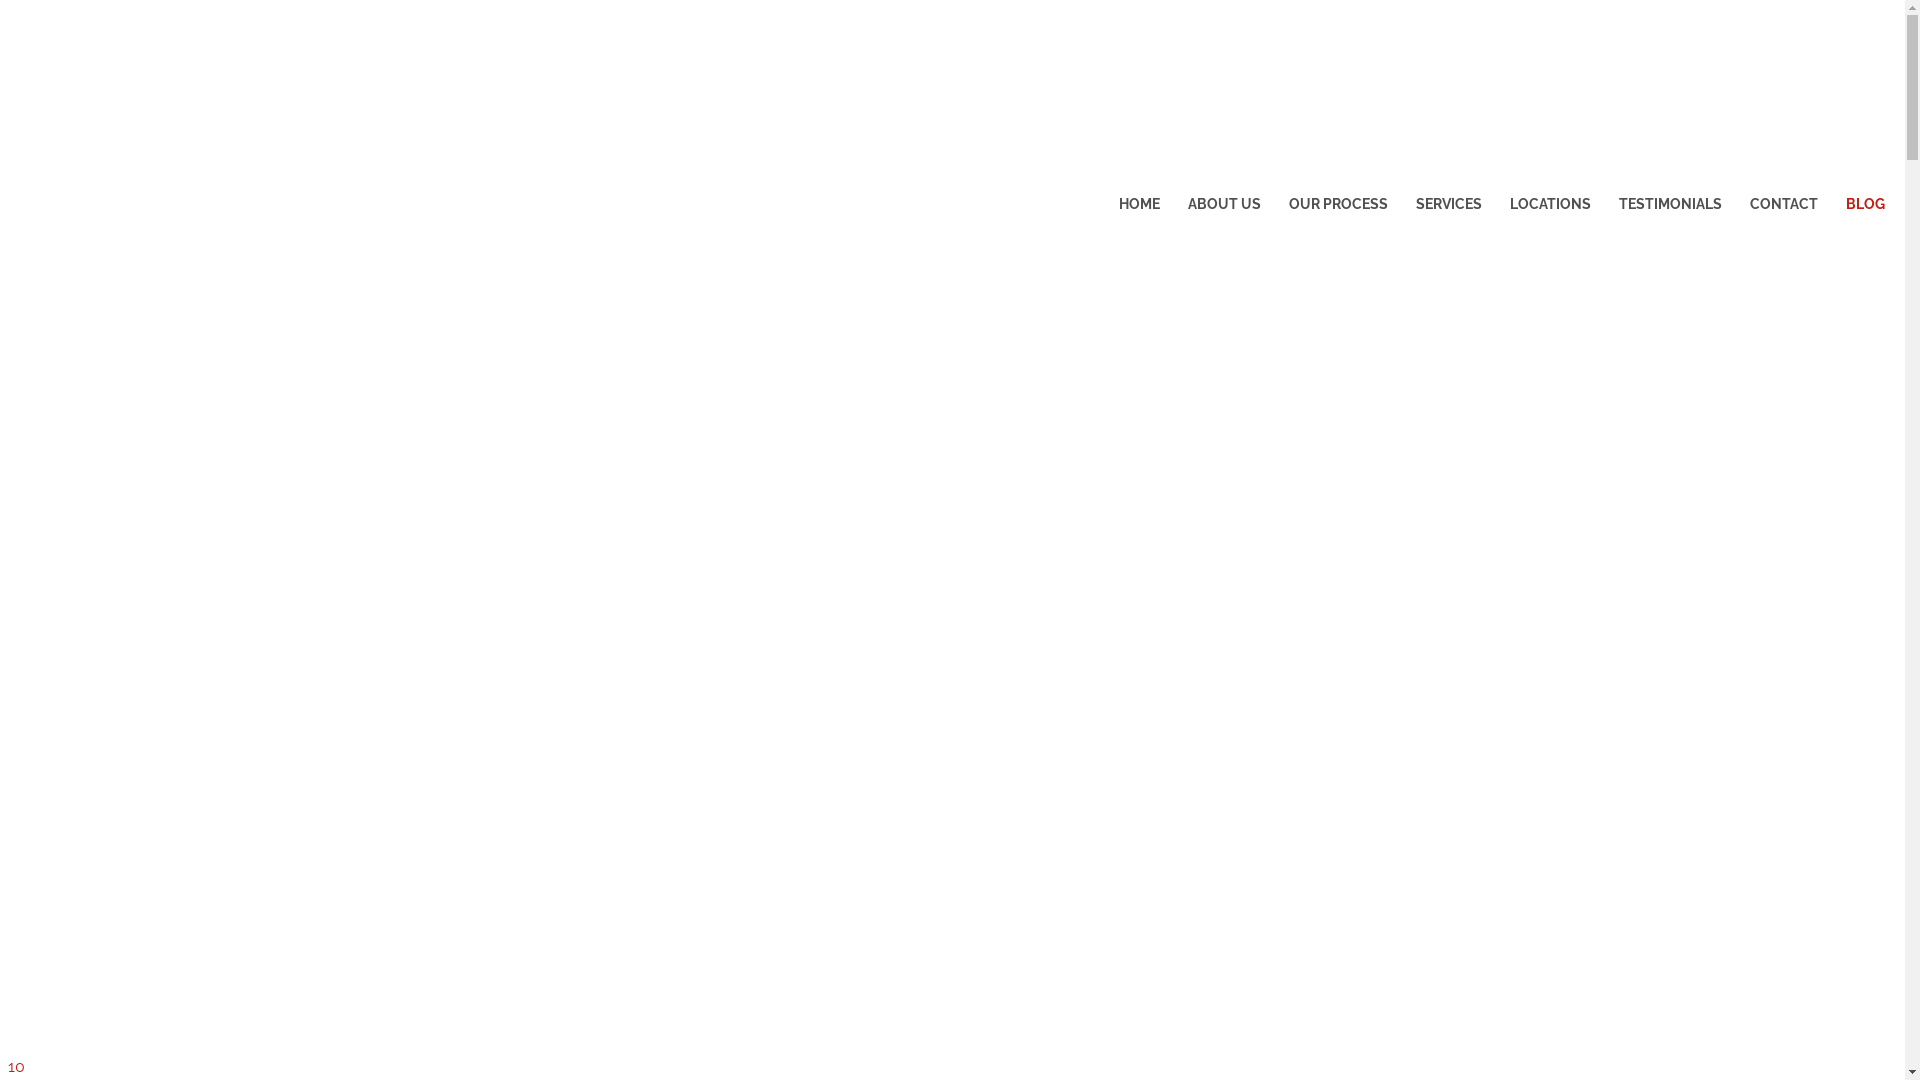 Image resolution: width=1920 pixels, height=1080 pixels. What do you see at coordinates (1140, 204) in the screenshot?
I see `HOME` at bounding box center [1140, 204].